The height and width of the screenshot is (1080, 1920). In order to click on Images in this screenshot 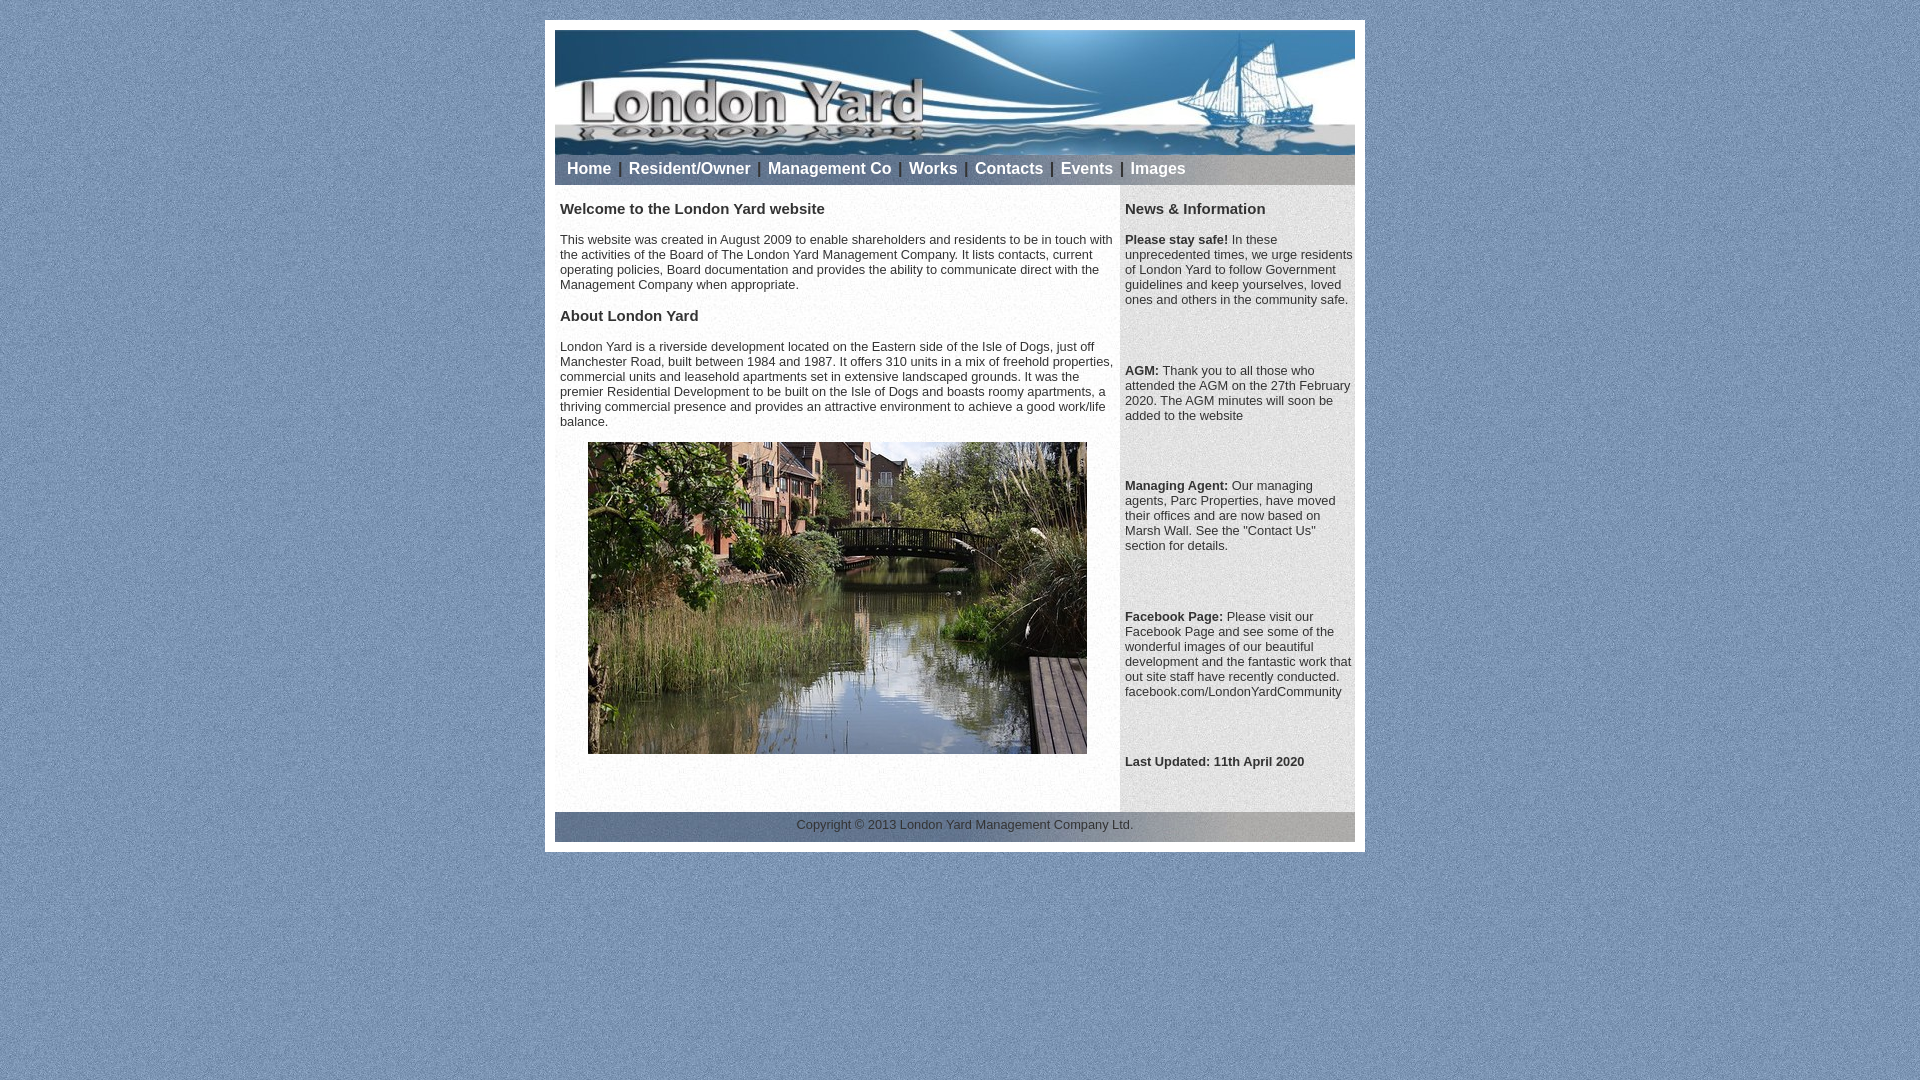, I will do `click(1158, 168)`.